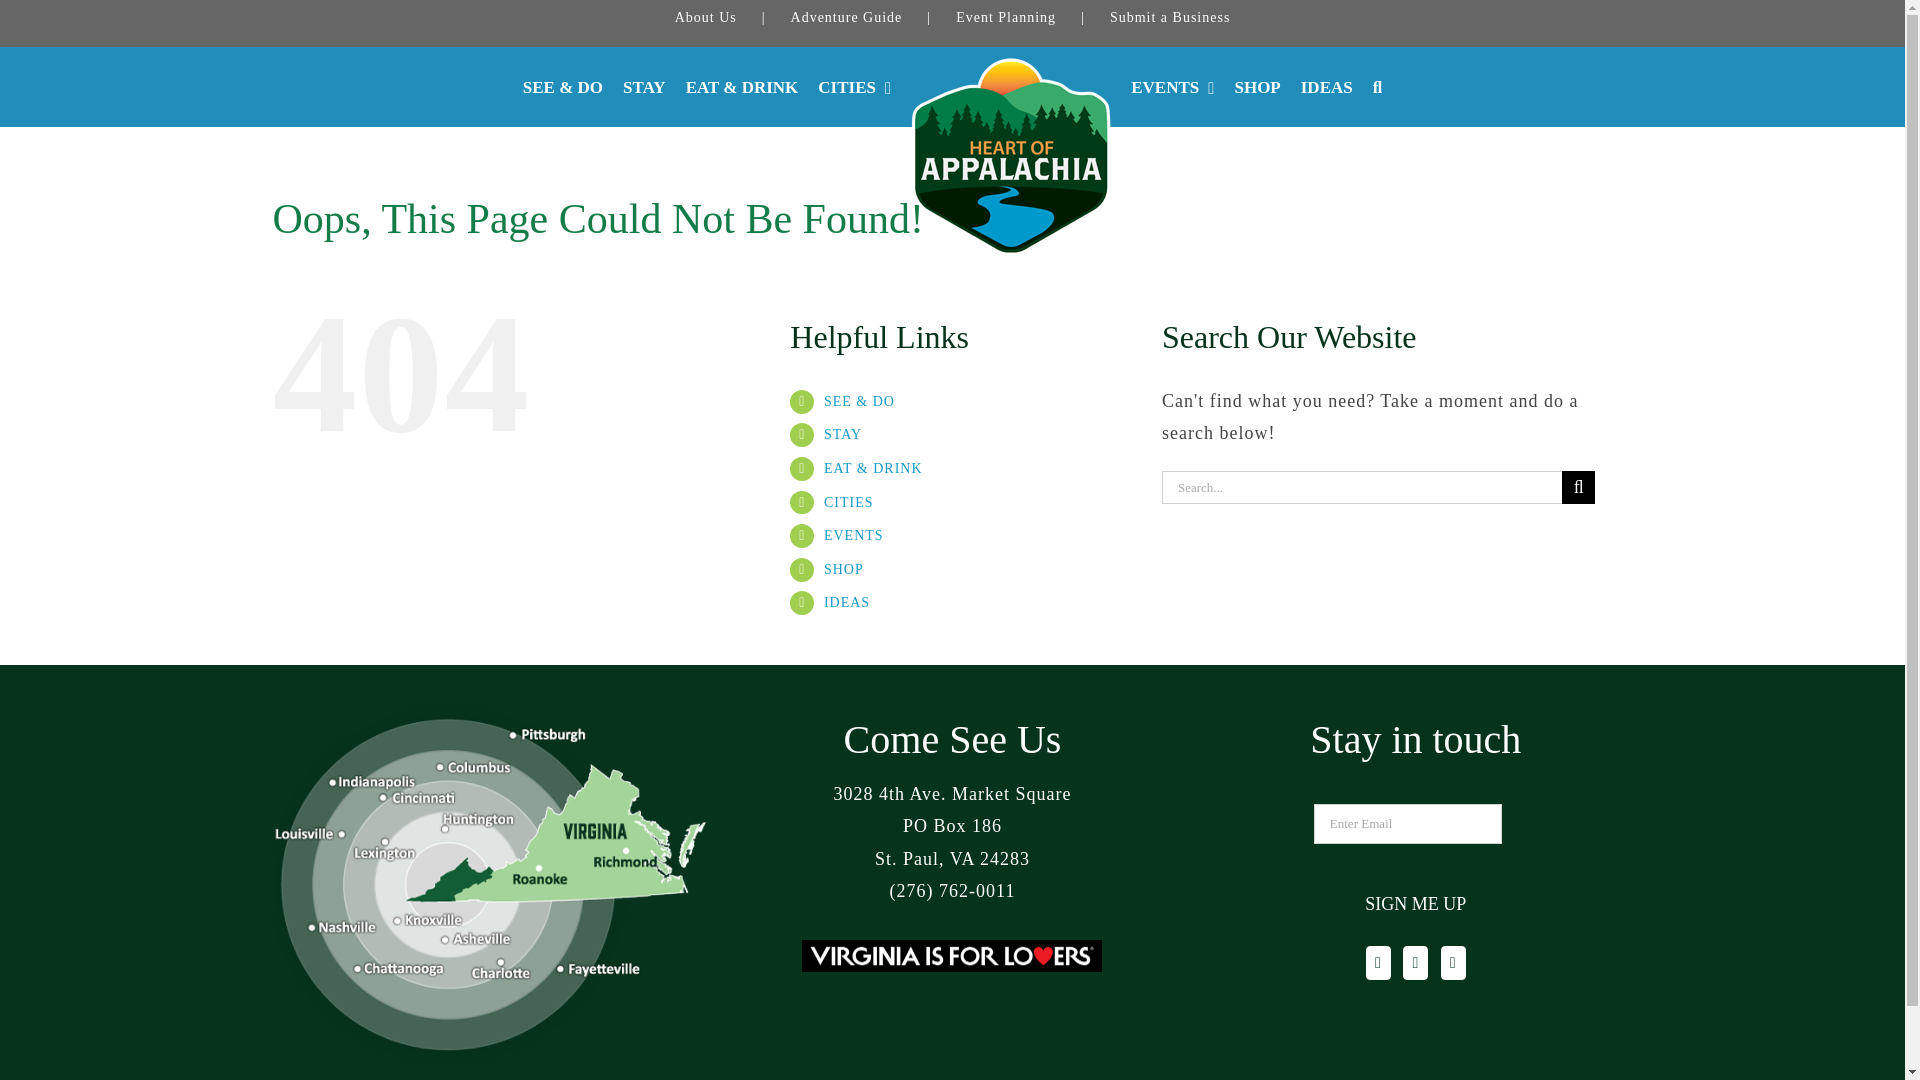 The image size is (1920, 1080). Describe the element at coordinates (1416, 904) in the screenshot. I see `Sign Me Up` at that location.